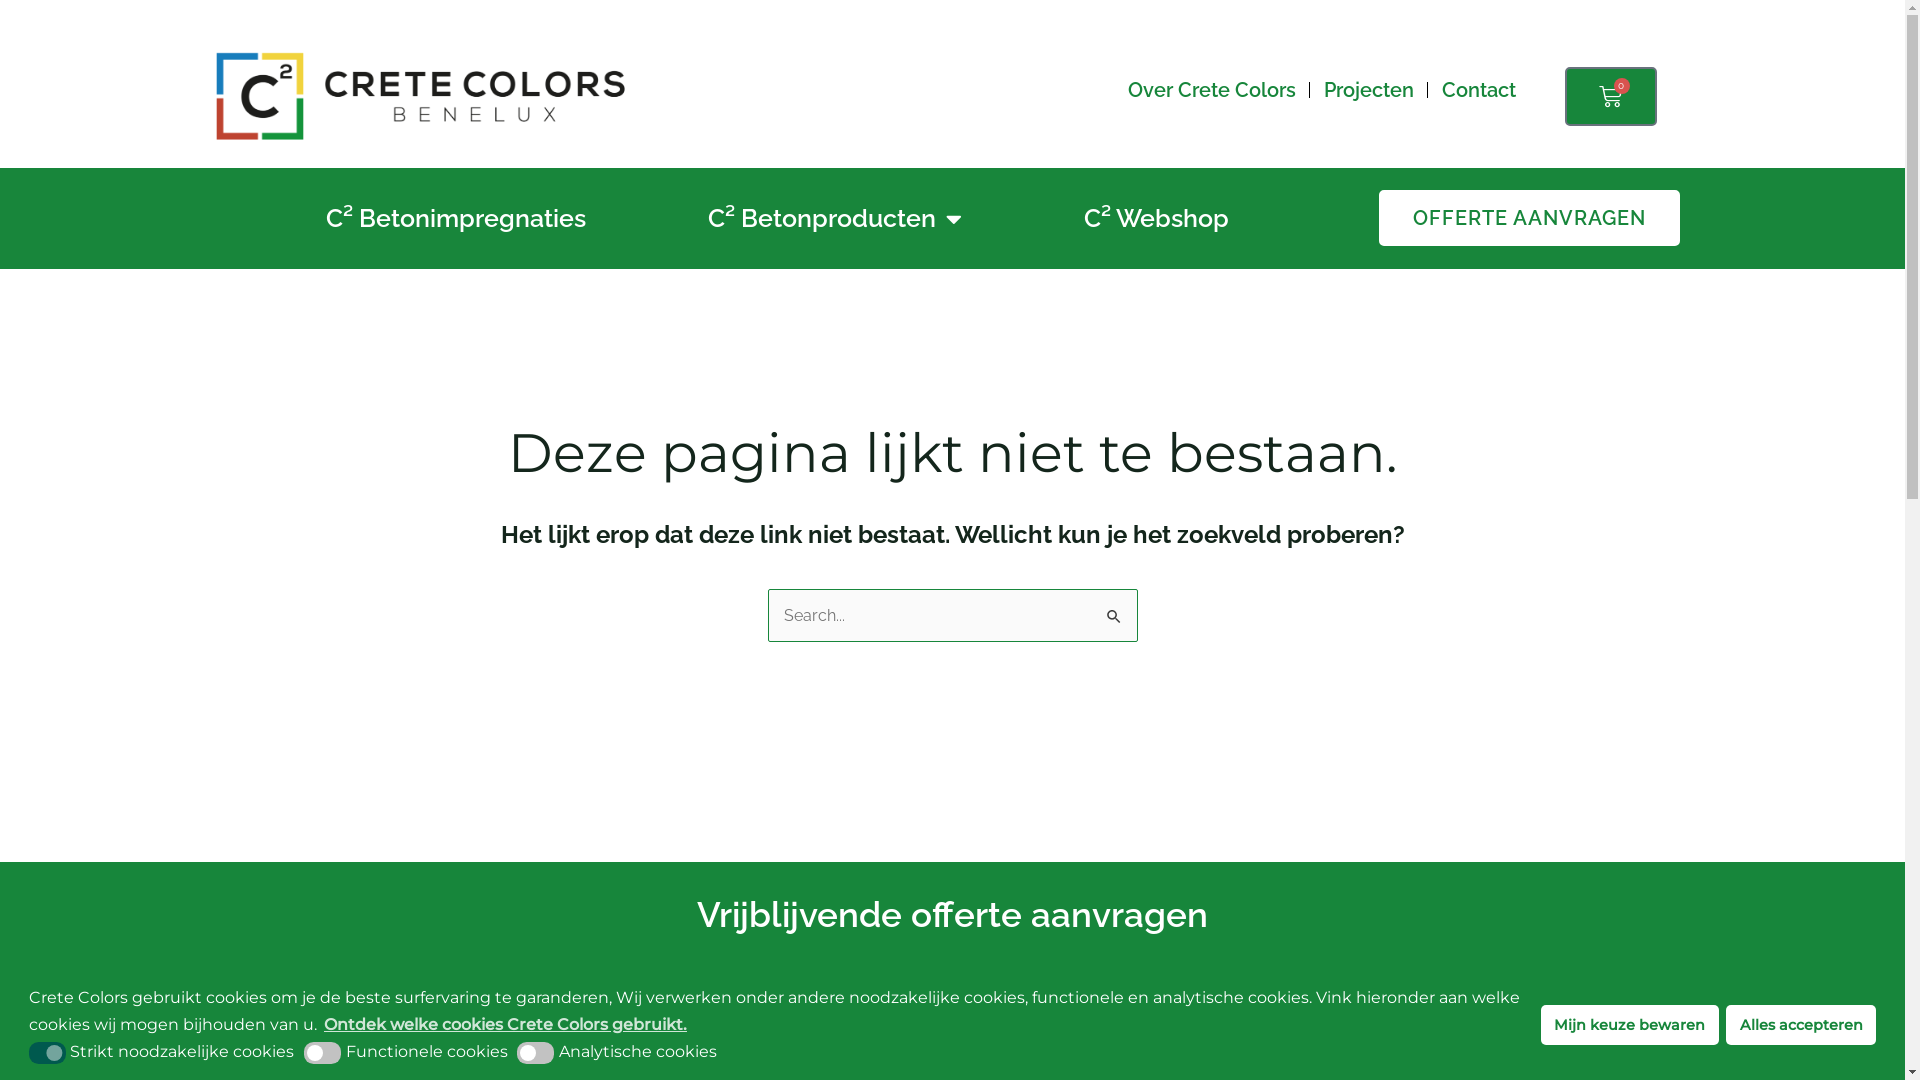 The image size is (1920, 1080). Describe the element at coordinates (1114, 610) in the screenshot. I see `Zoeken` at that location.